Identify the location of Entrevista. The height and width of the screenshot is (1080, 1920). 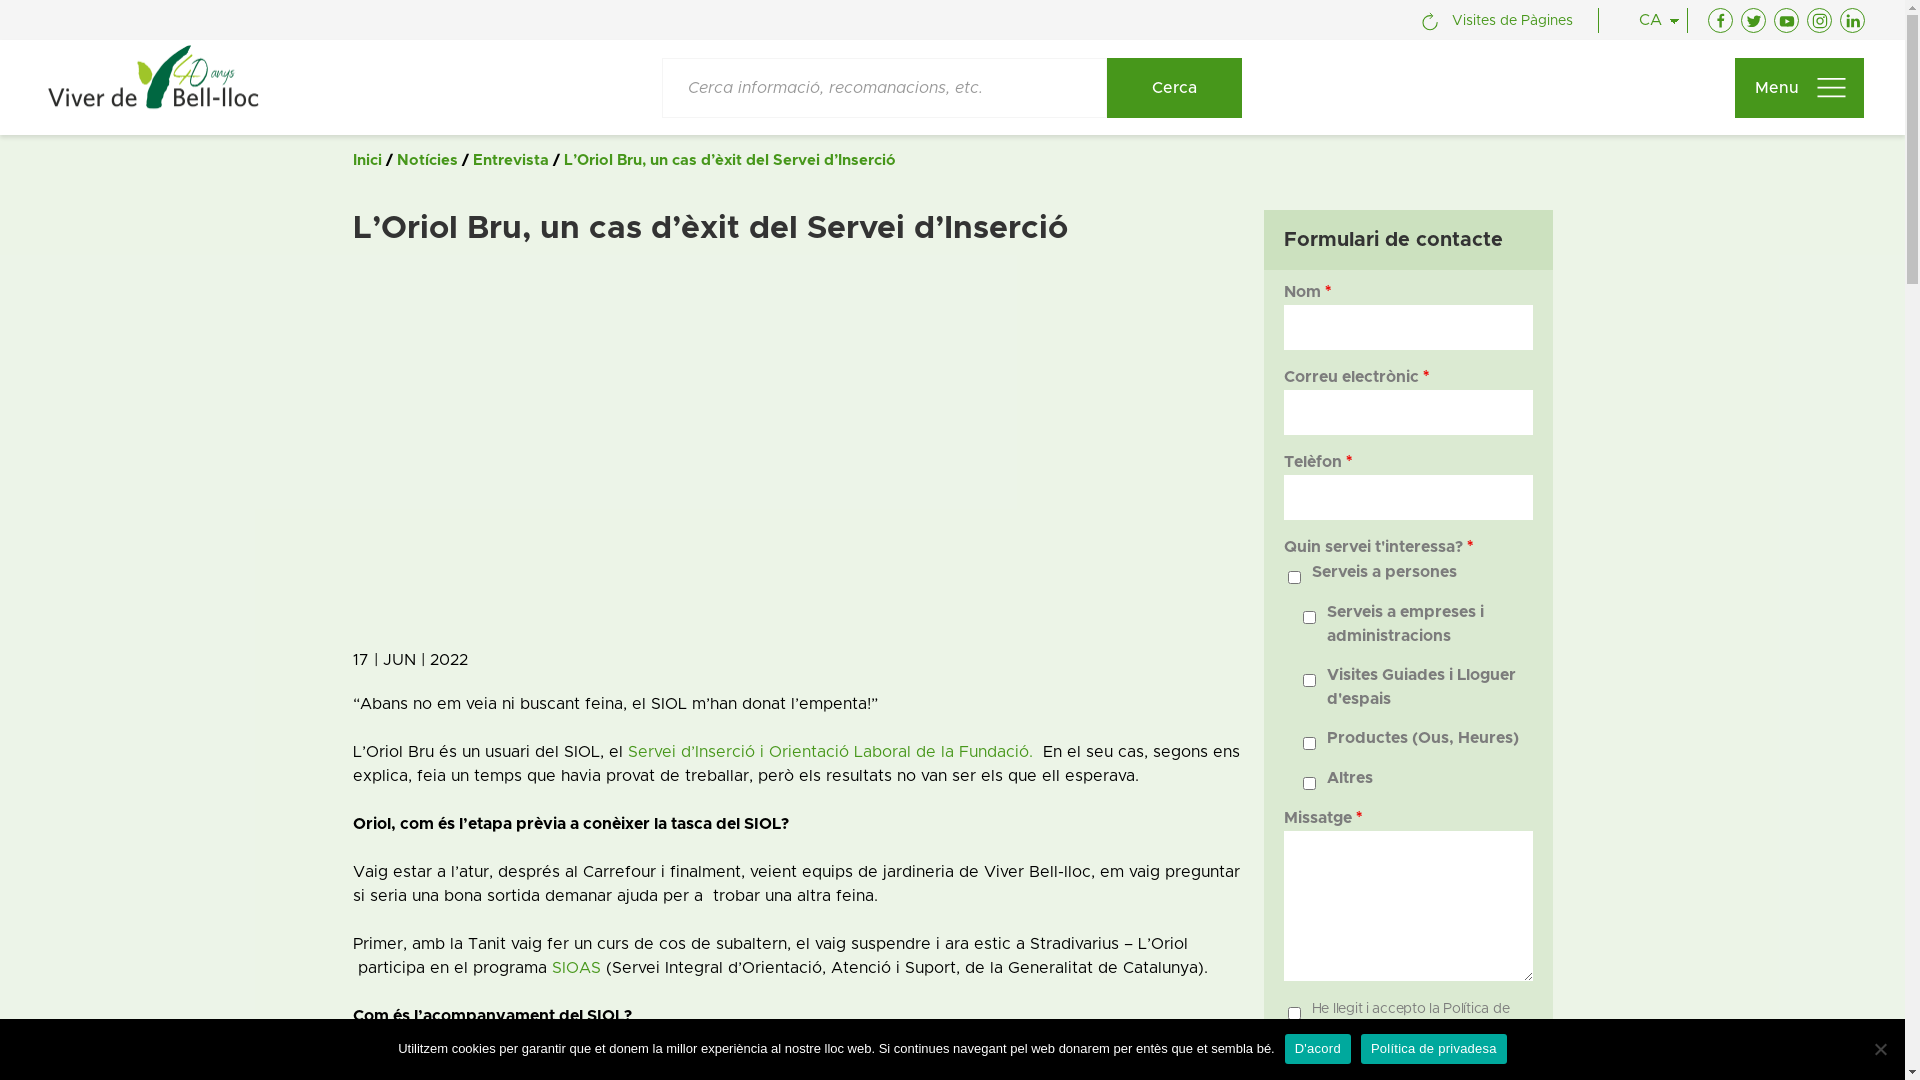
(510, 160).